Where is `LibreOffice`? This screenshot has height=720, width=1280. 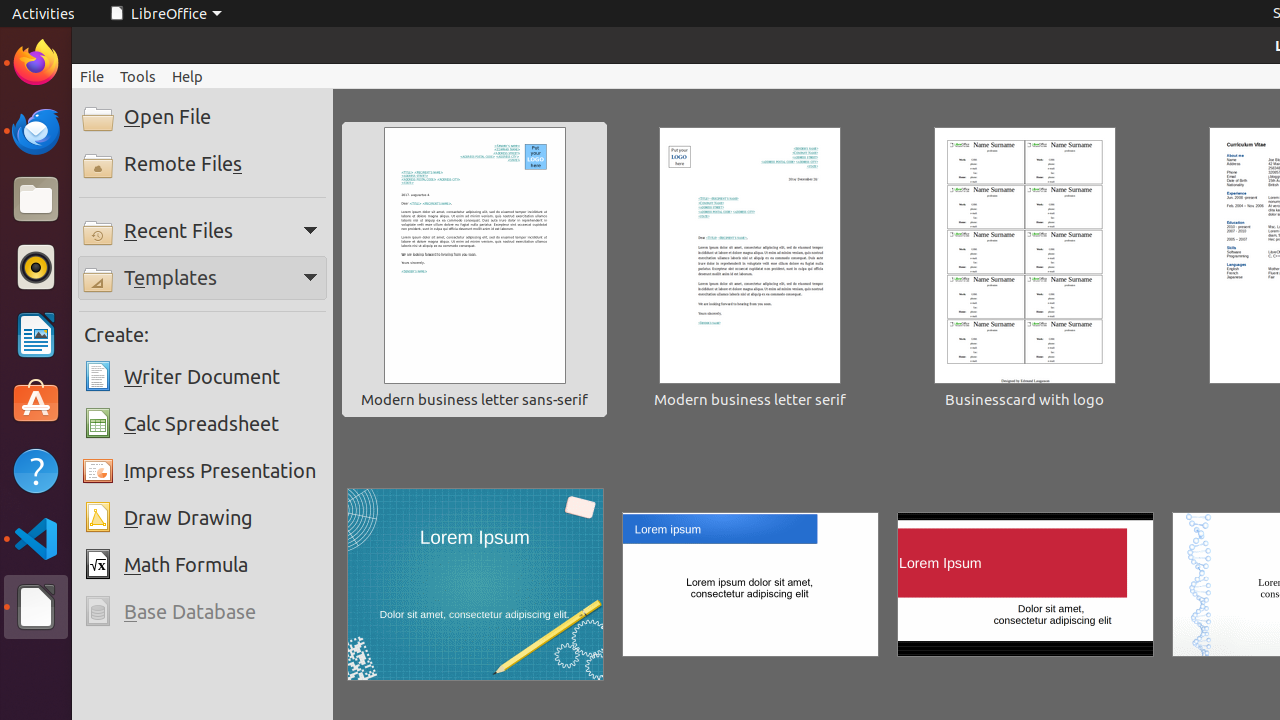
LibreOffice is located at coordinates (165, 14).